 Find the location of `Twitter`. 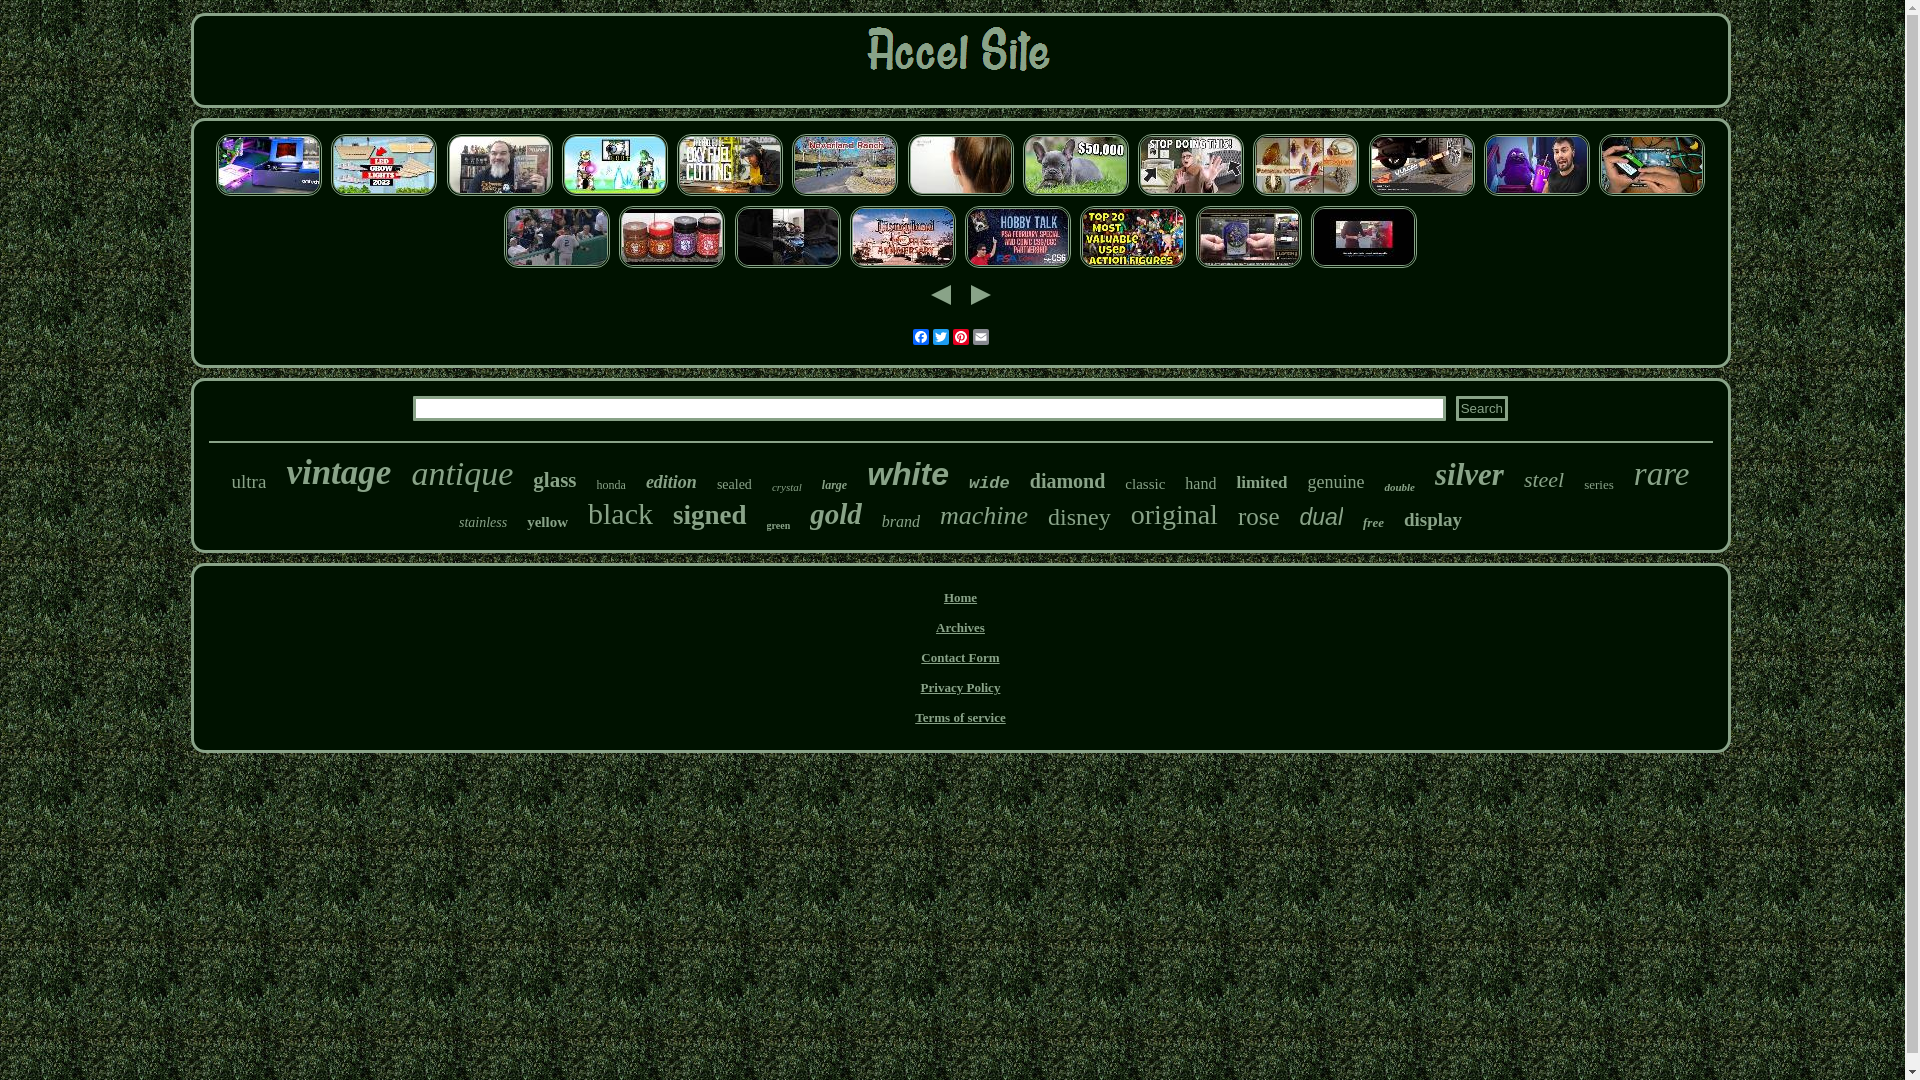

Twitter is located at coordinates (940, 337).